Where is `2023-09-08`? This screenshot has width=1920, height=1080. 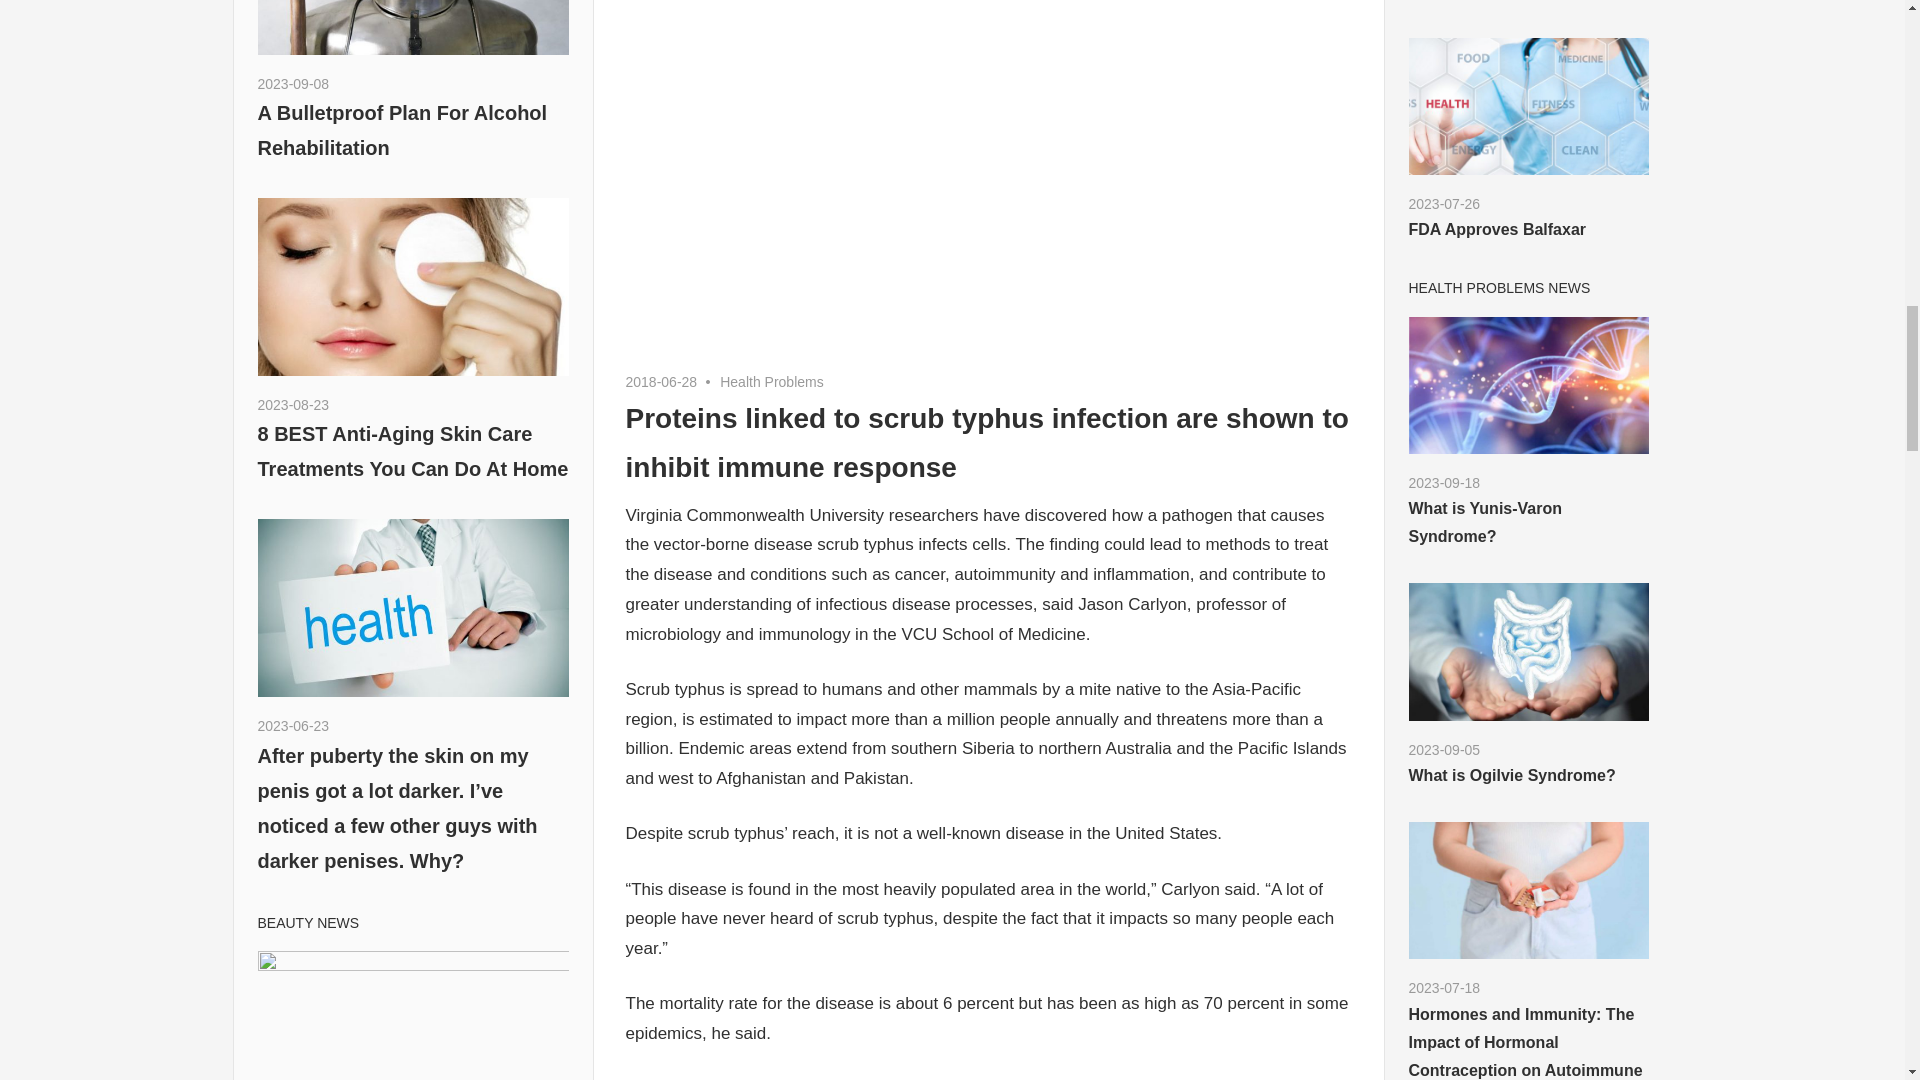 2023-09-08 is located at coordinates (294, 83).